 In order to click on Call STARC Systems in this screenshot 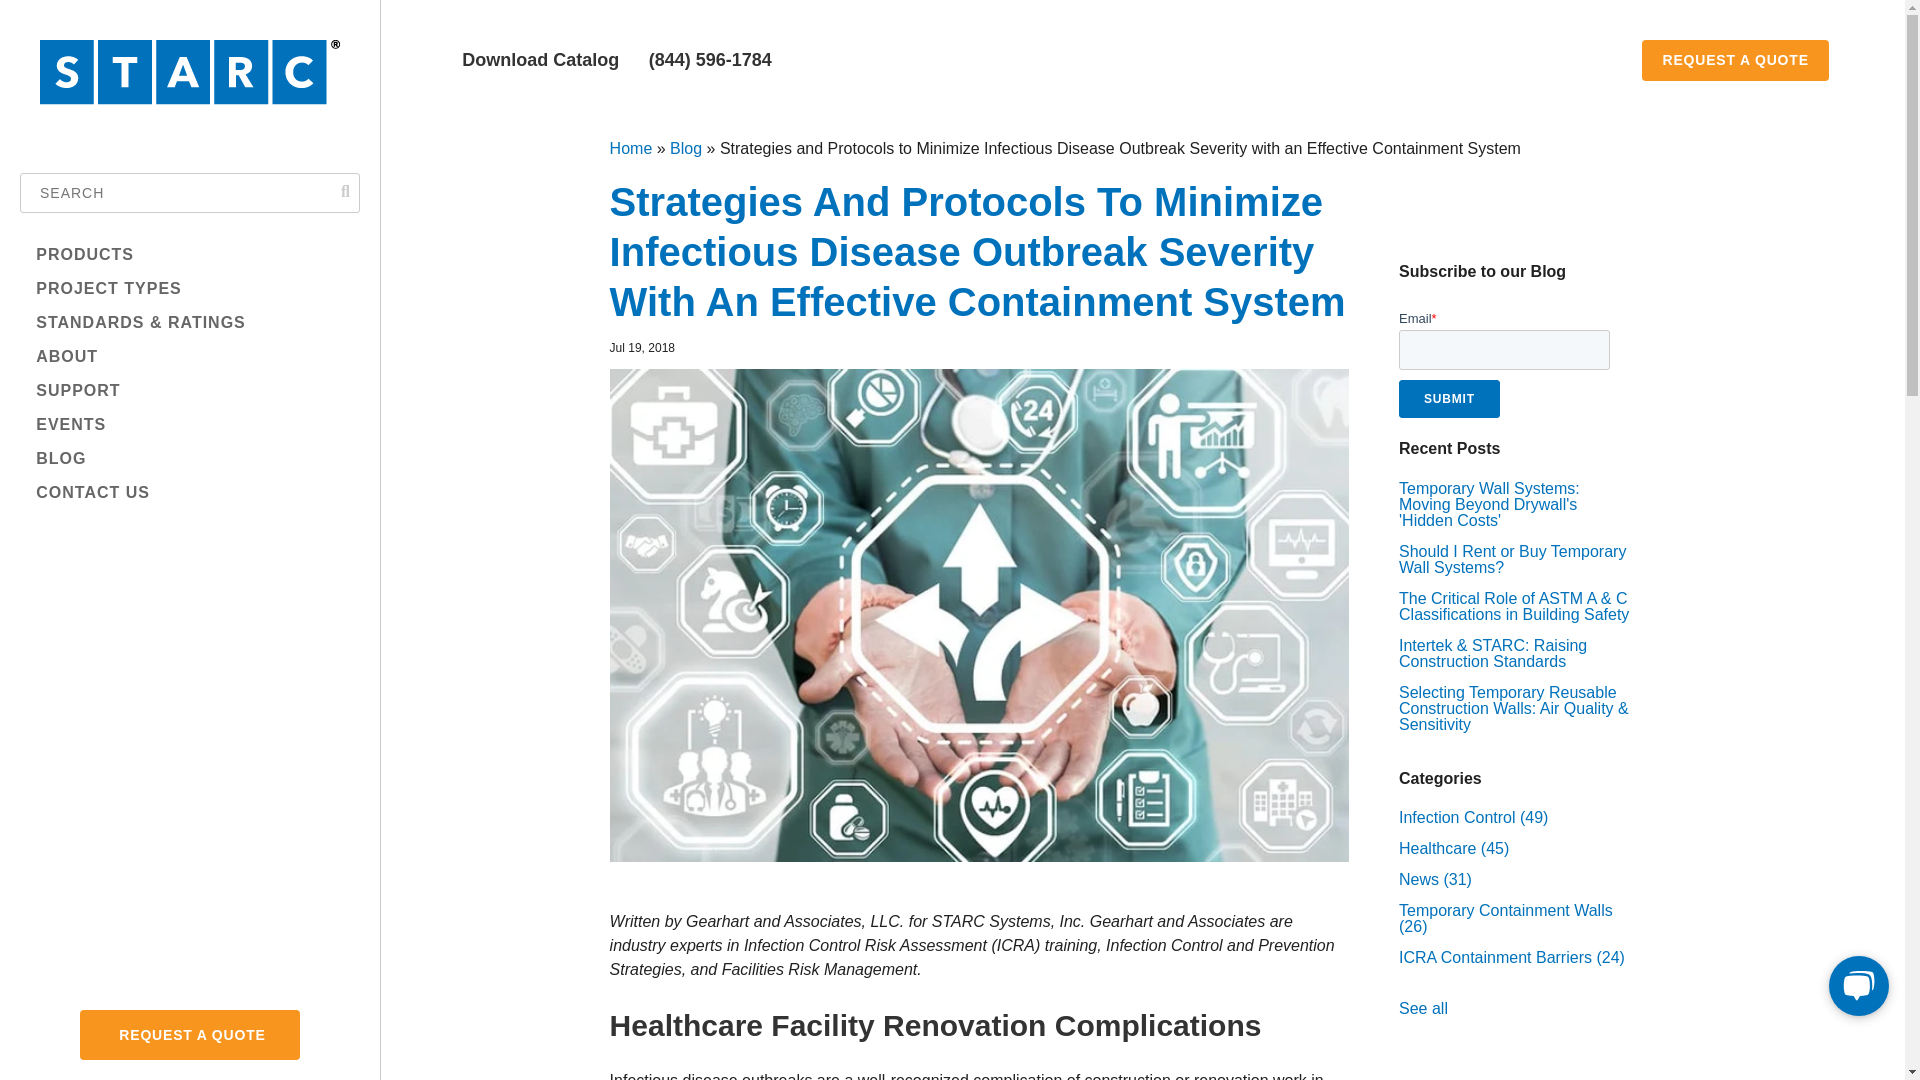, I will do `click(707, 60)`.